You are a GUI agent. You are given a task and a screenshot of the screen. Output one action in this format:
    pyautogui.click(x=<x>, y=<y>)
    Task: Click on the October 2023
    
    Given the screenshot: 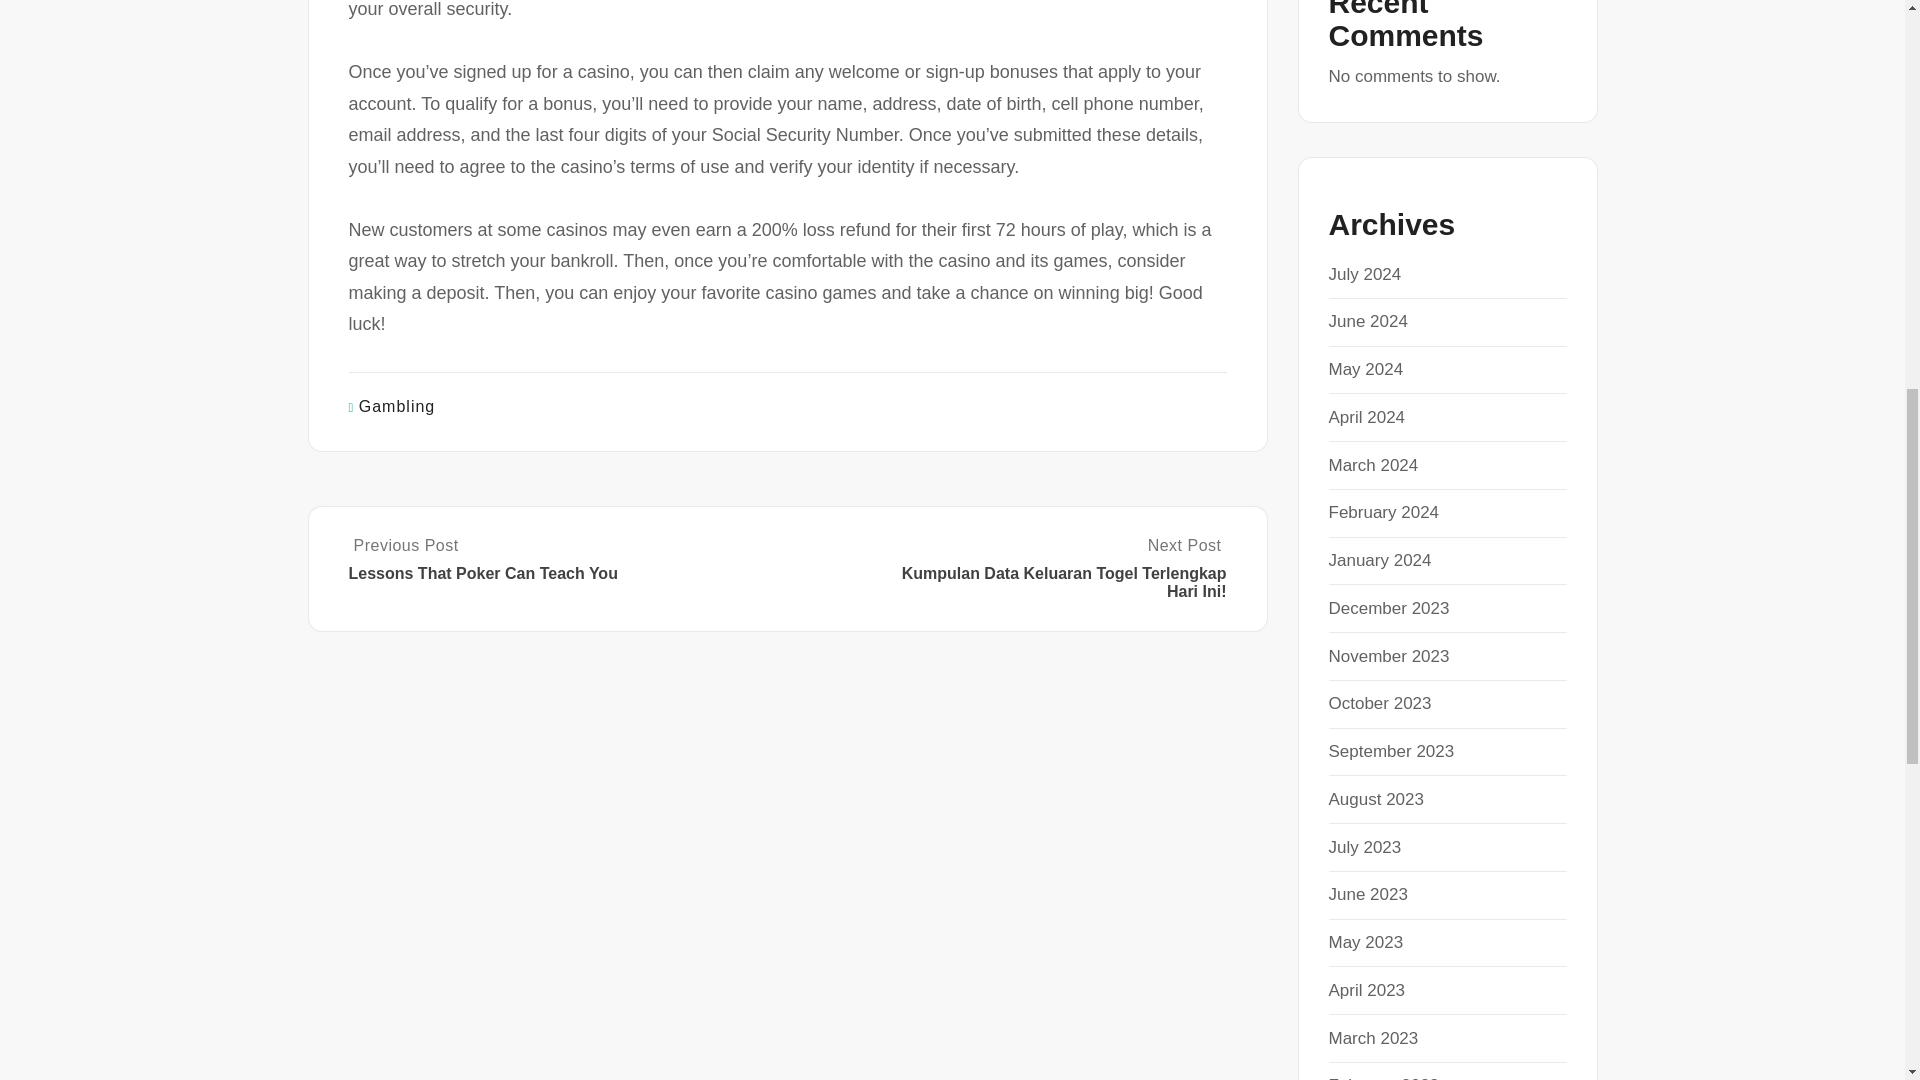 What is the action you would take?
    pyautogui.click(x=1379, y=703)
    